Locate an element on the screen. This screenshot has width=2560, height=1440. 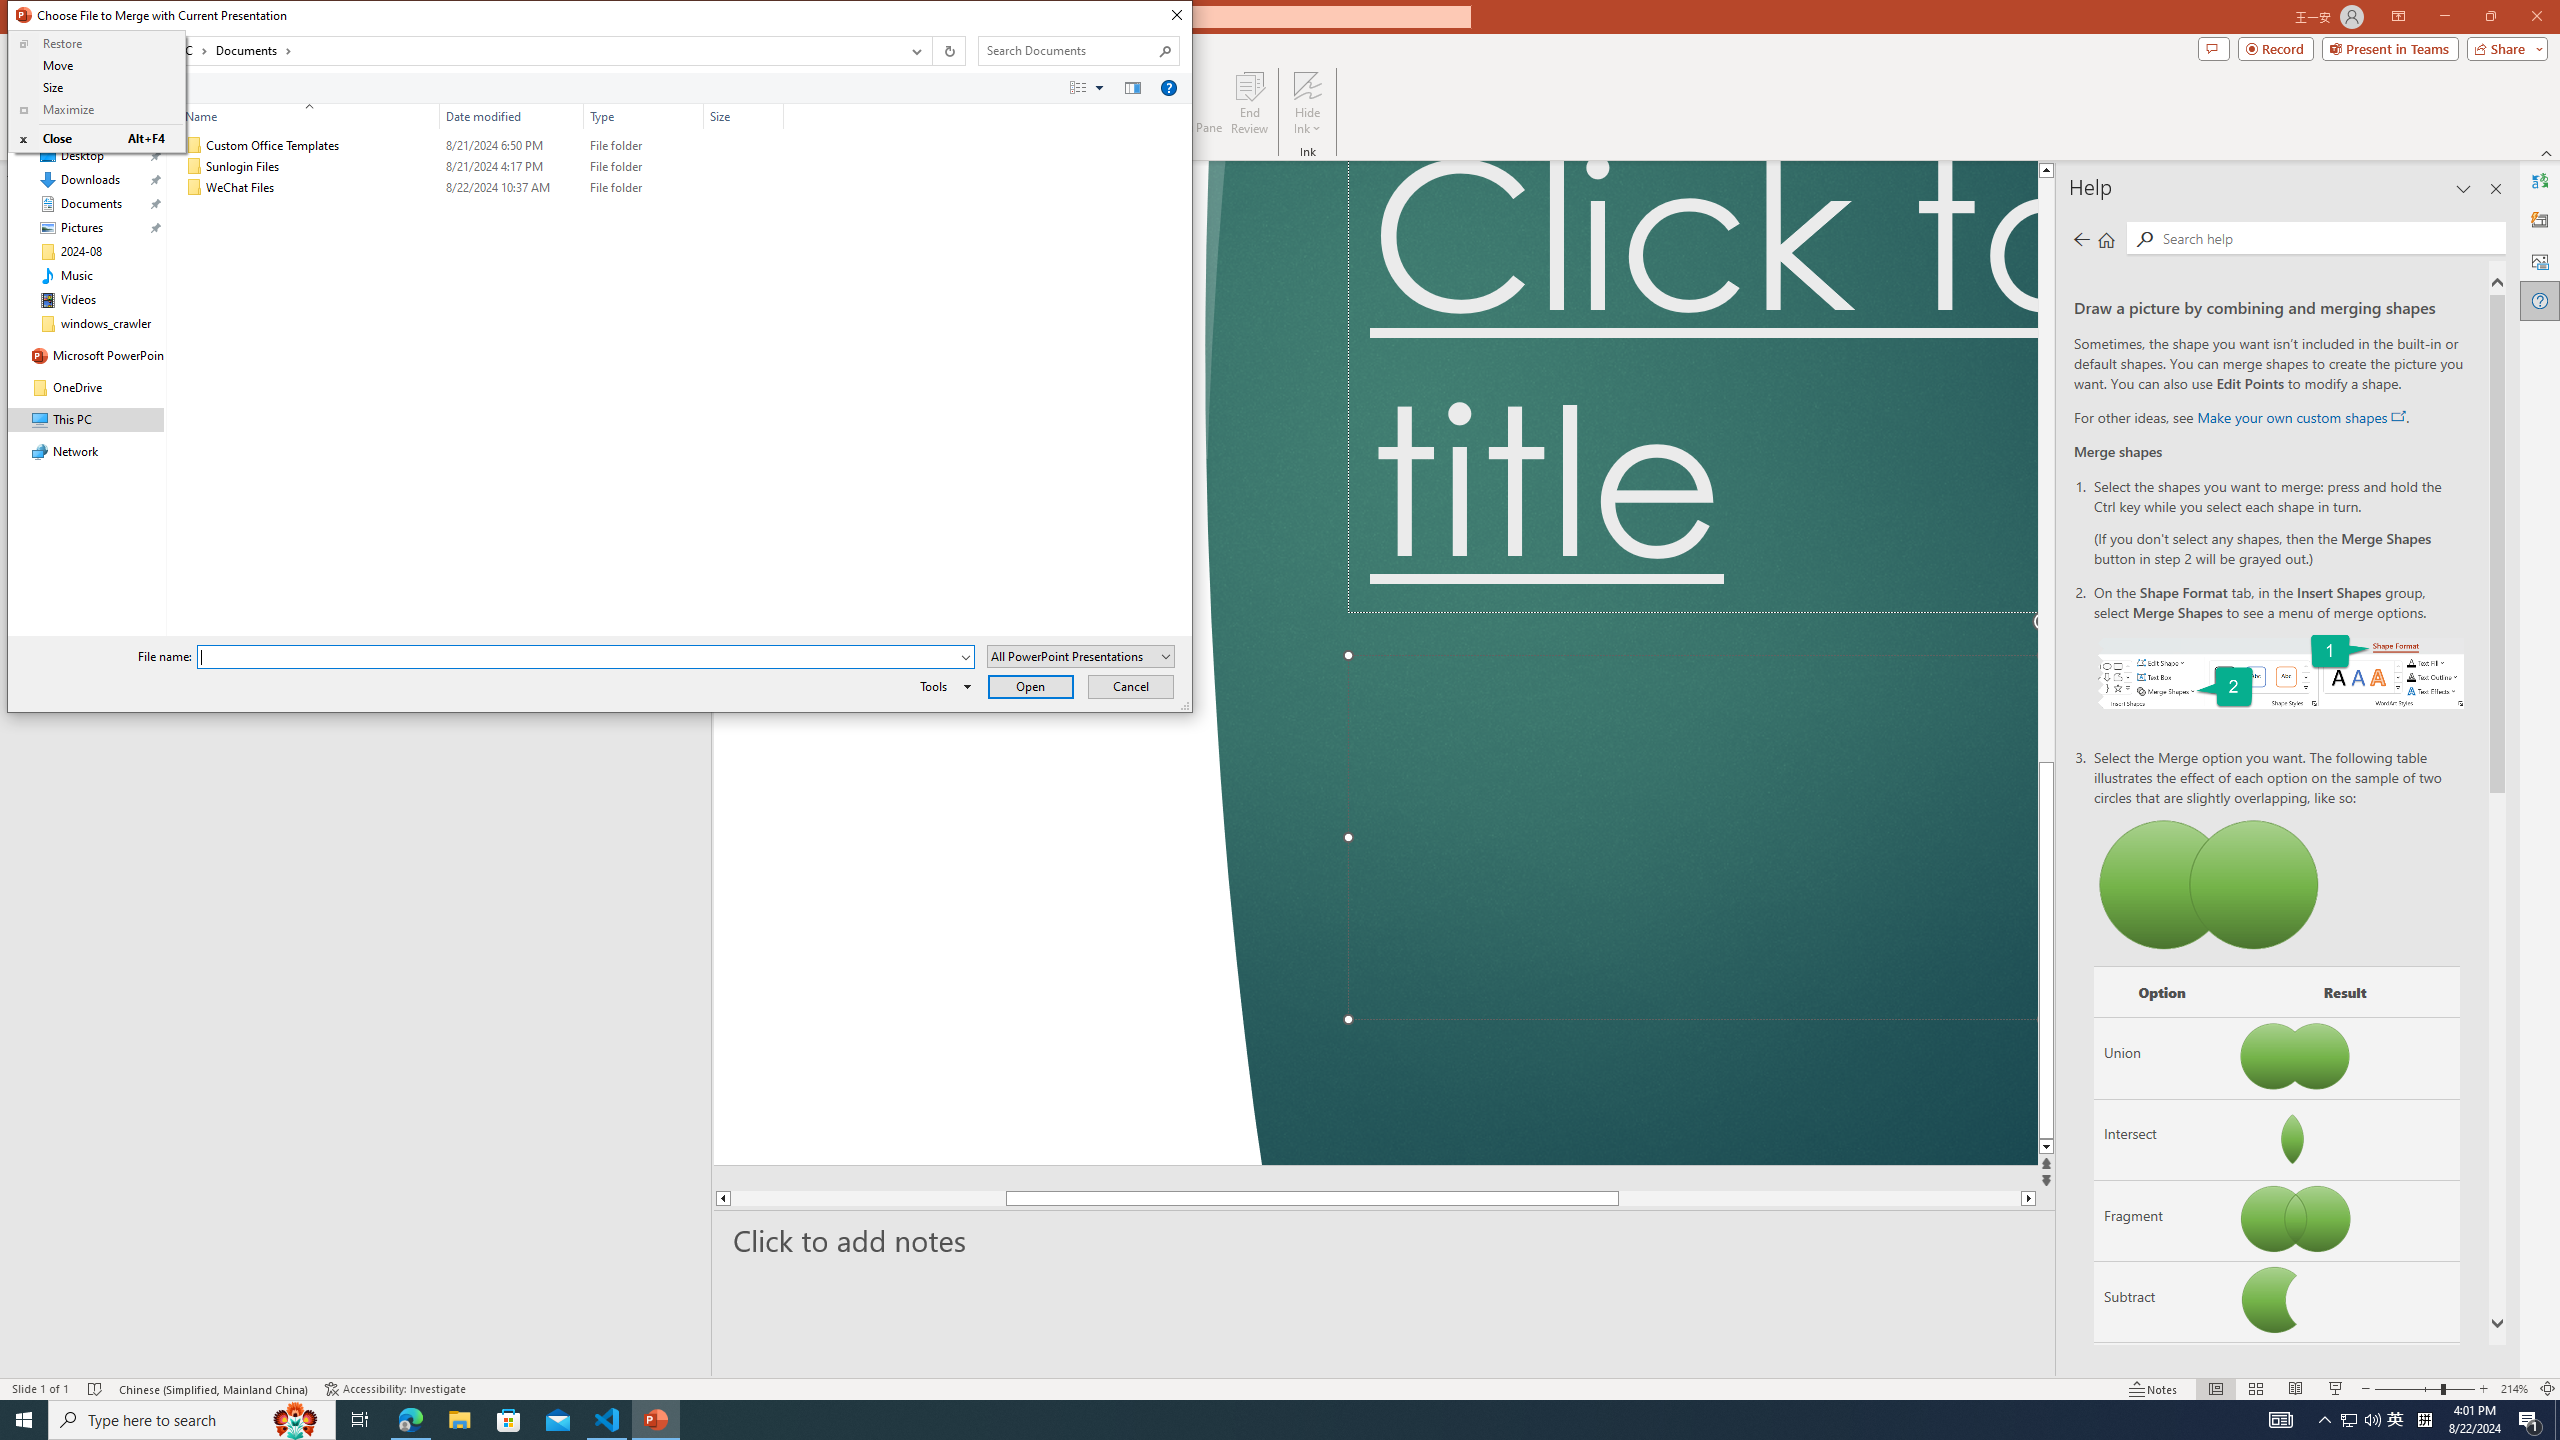
Task View is located at coordinates (360, 1420).